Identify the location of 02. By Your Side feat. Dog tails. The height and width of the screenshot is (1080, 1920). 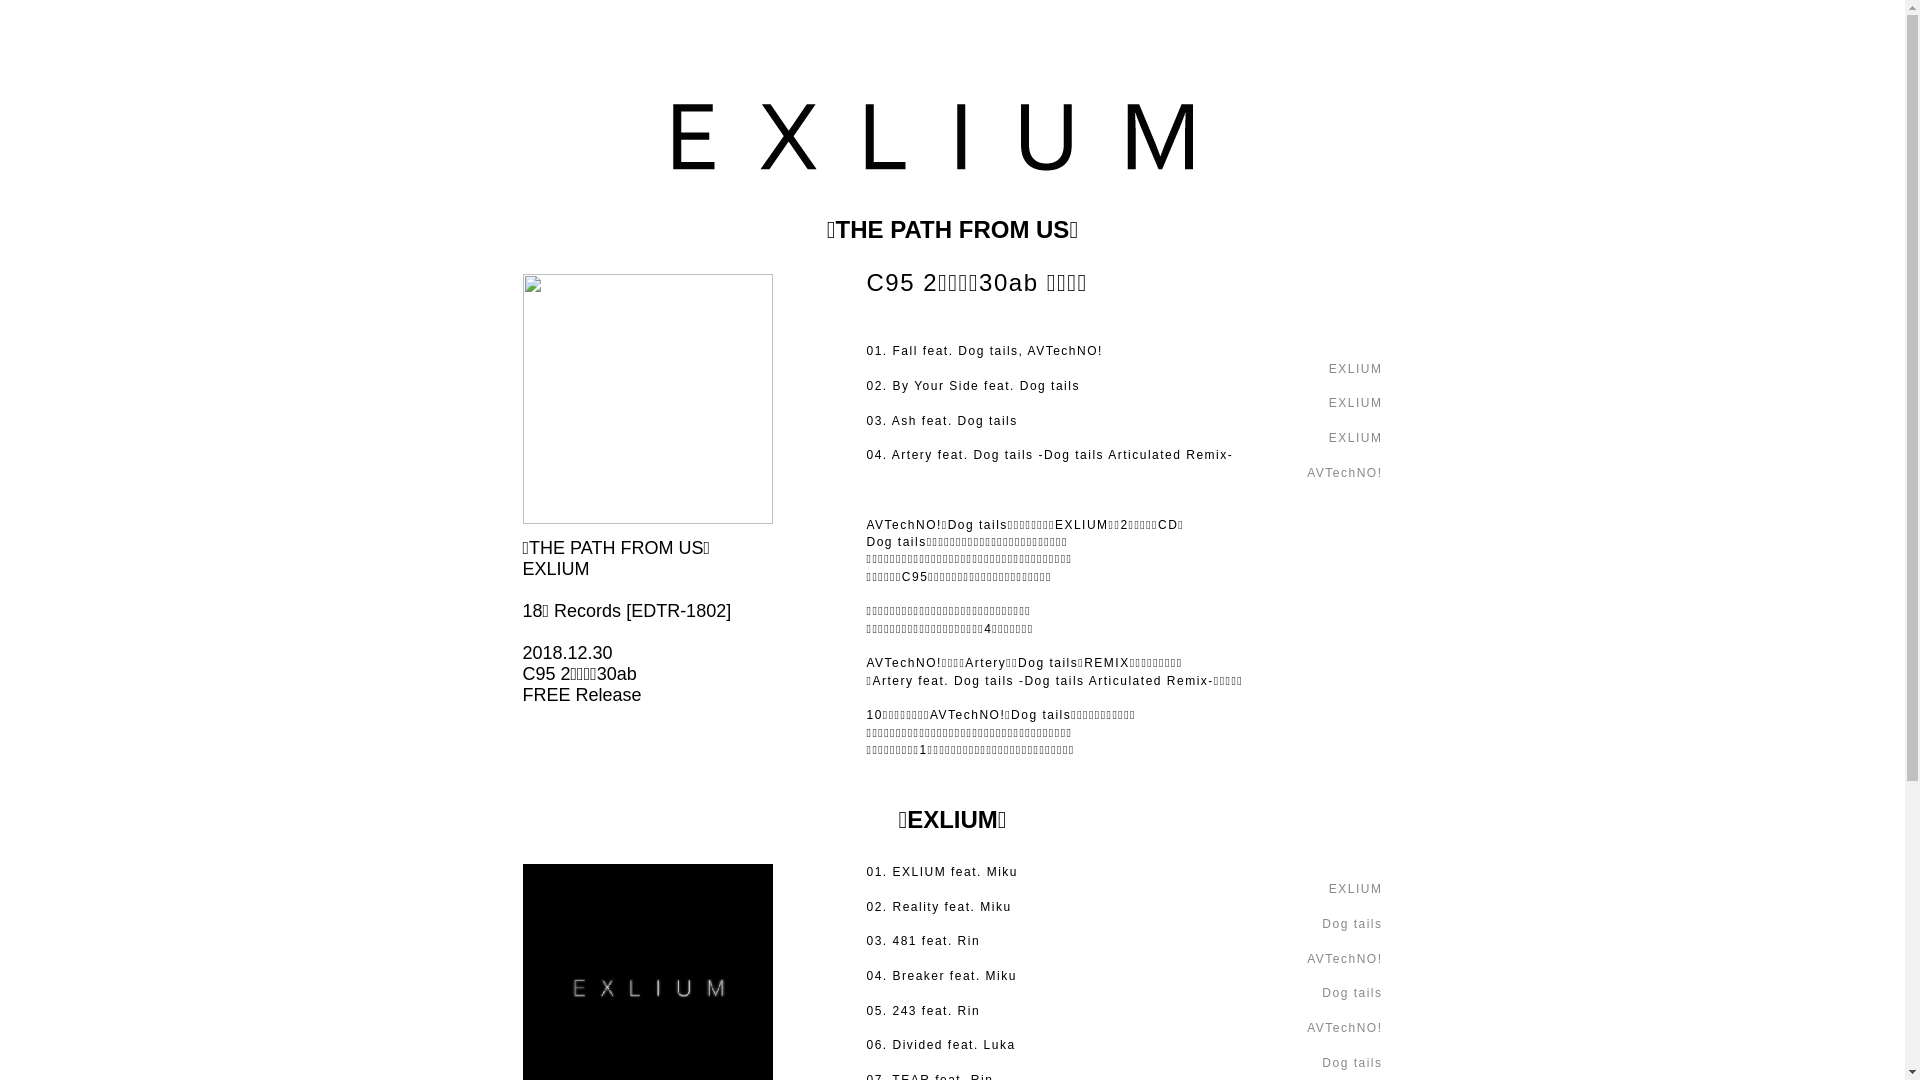
(972, 386).